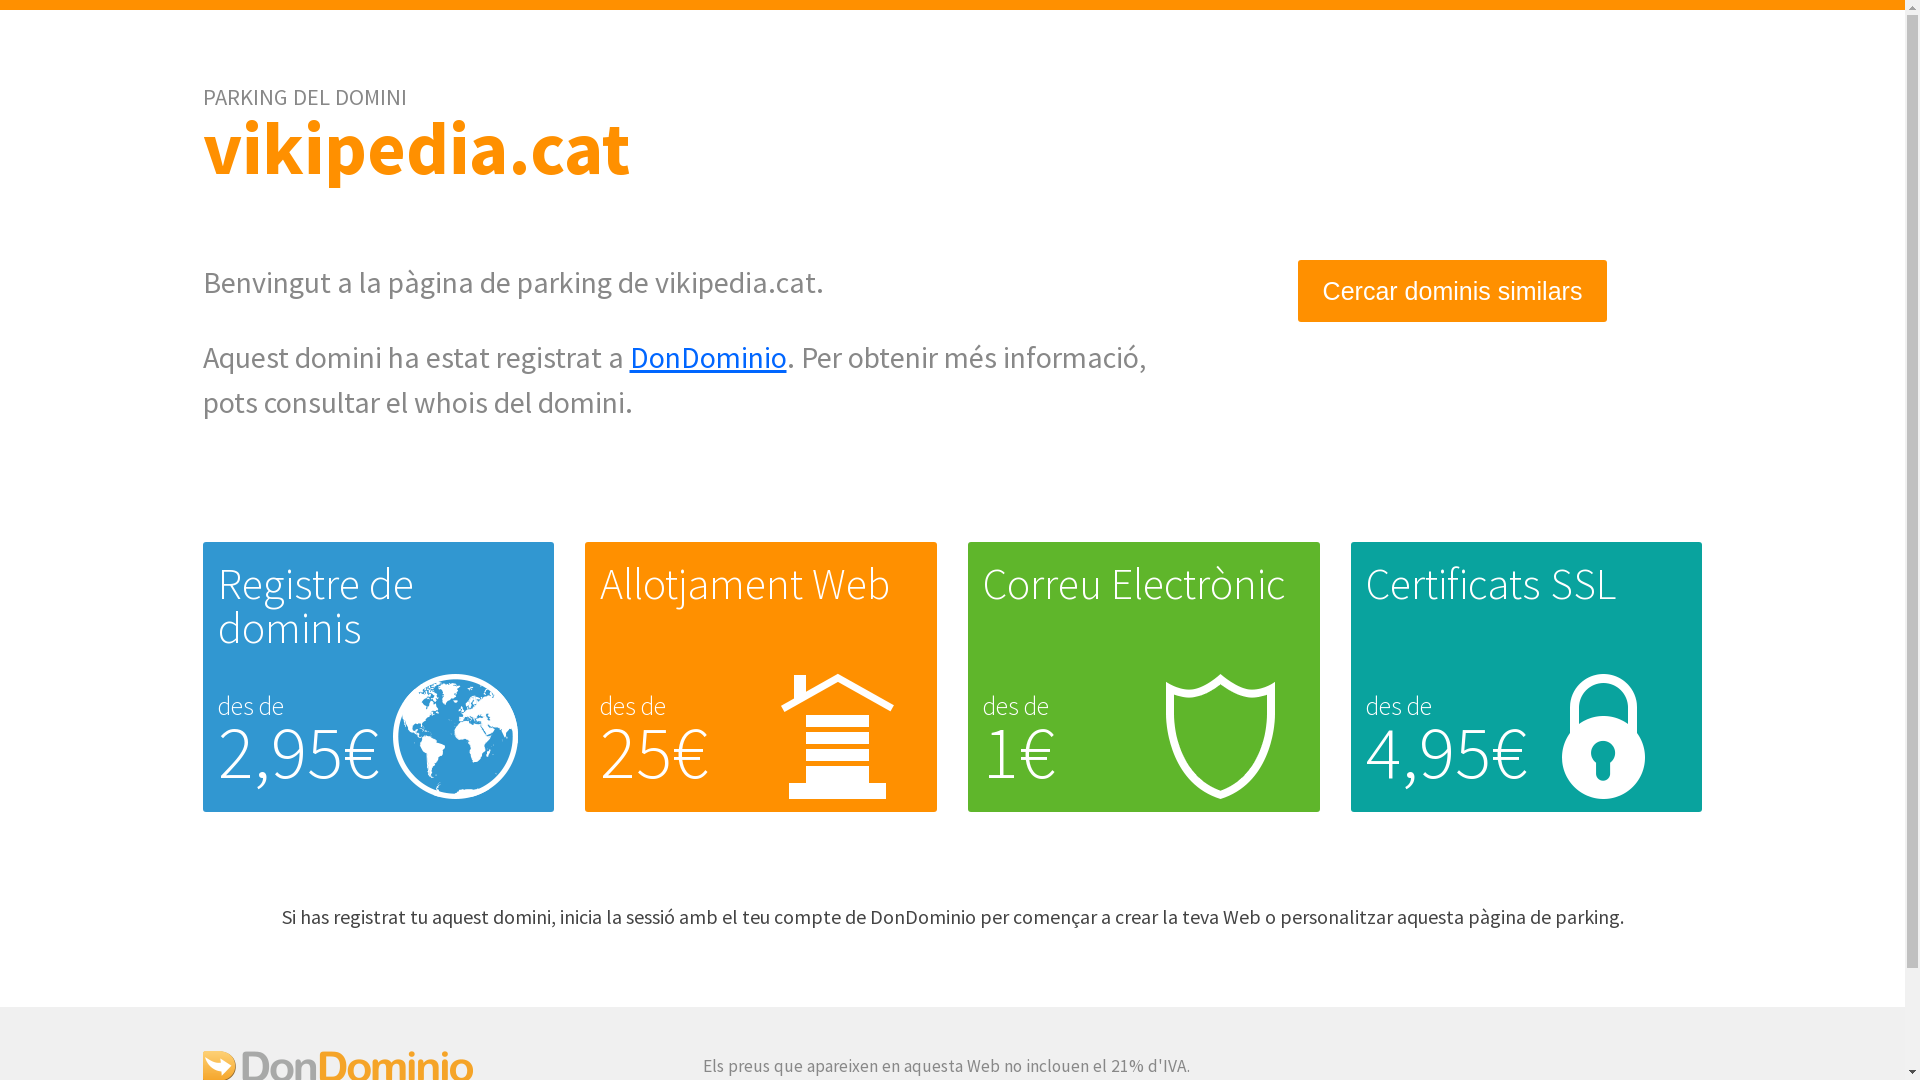  I want to click on DonDominio, so click(708, 357).